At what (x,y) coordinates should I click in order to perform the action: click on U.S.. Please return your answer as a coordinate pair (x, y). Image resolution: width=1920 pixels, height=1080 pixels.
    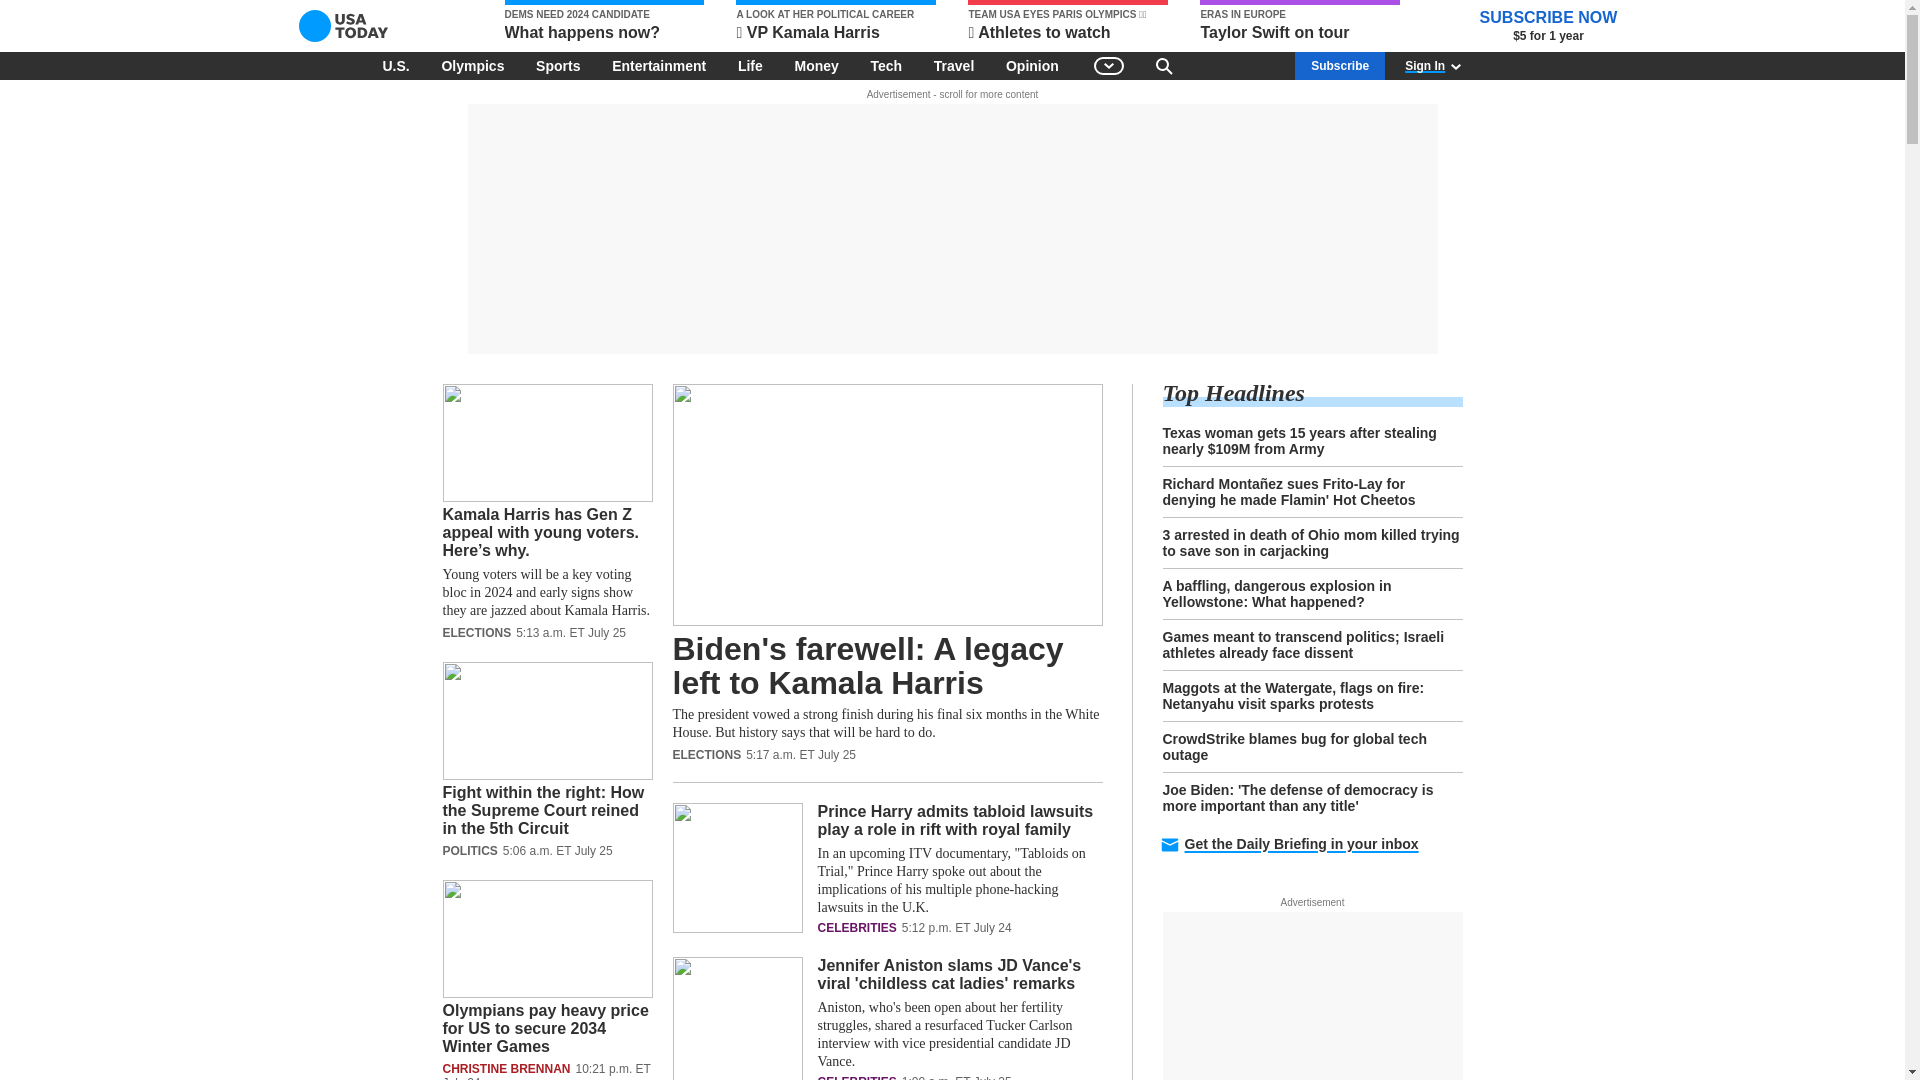
    Looking at the image, I should click on (395, 65).